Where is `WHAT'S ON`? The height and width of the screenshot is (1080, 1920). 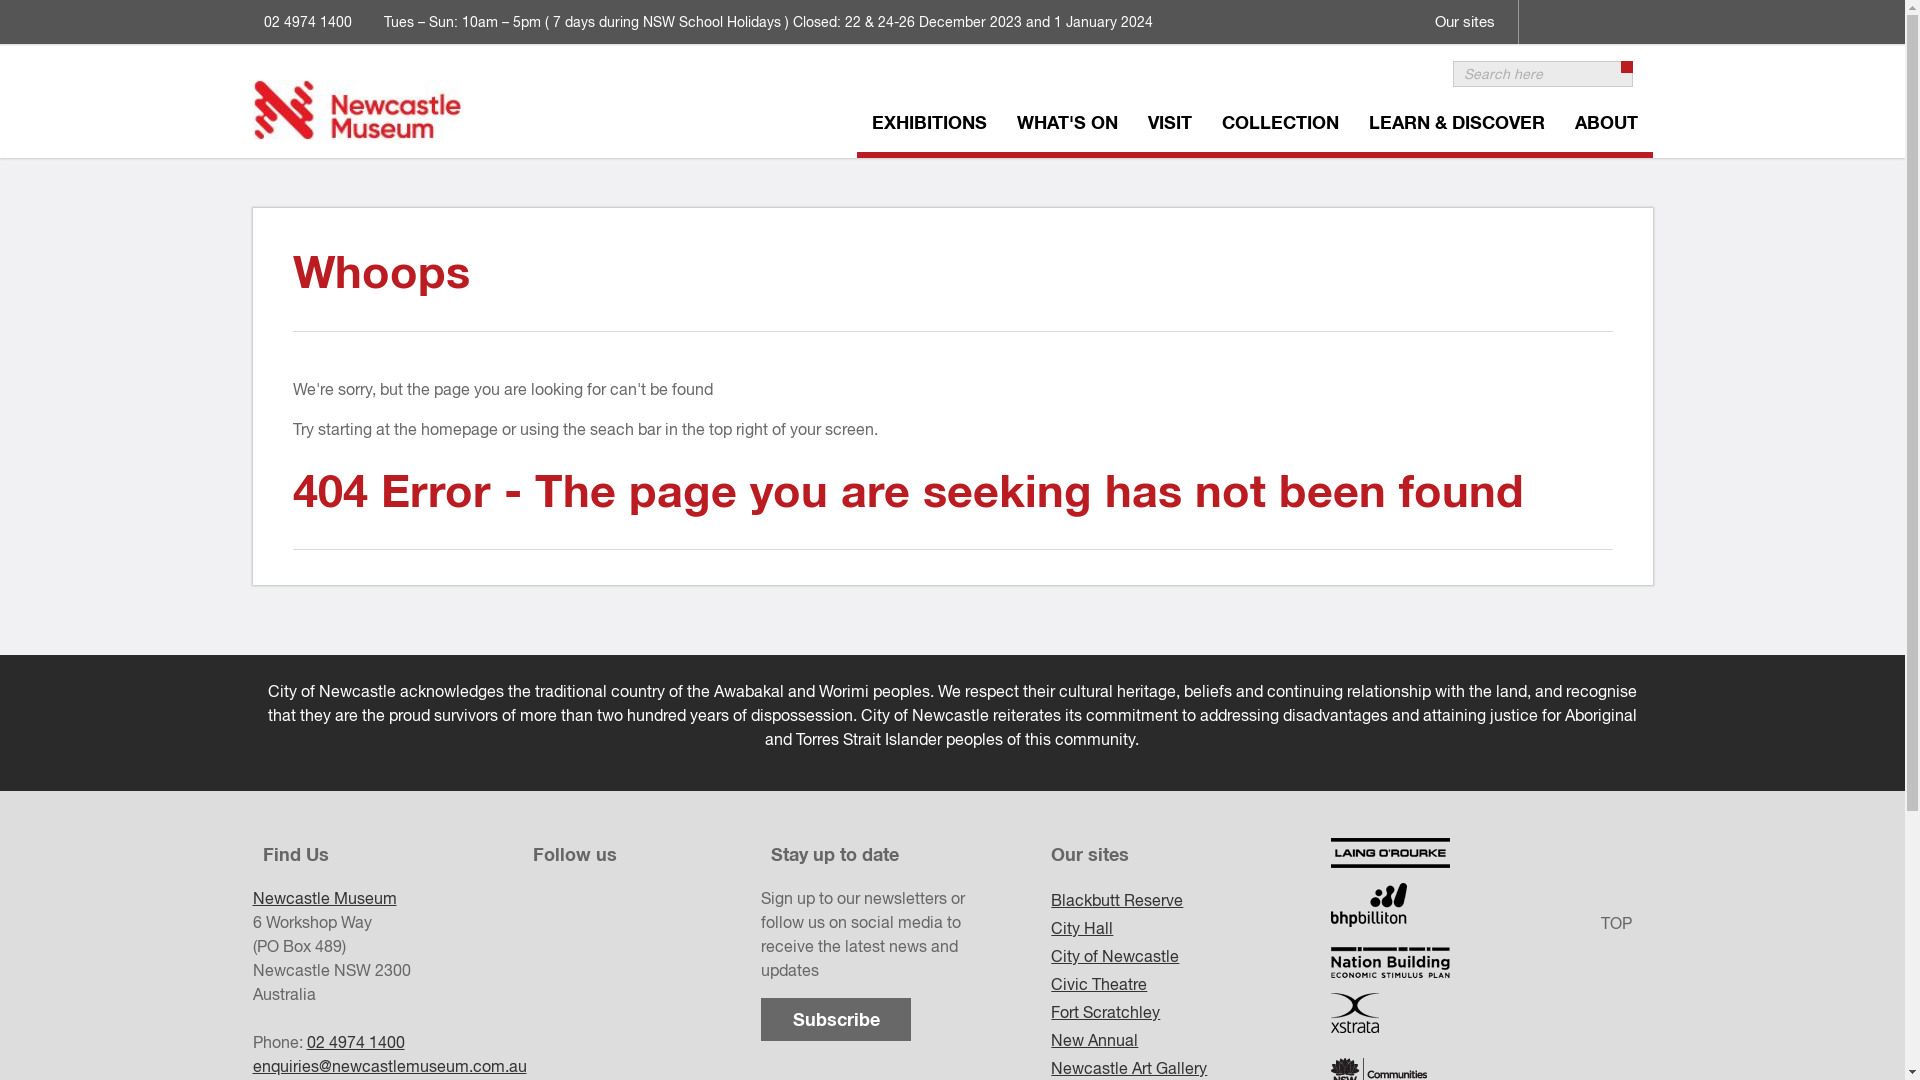
WHAT'S ON is located at coordinates (1068, 126).